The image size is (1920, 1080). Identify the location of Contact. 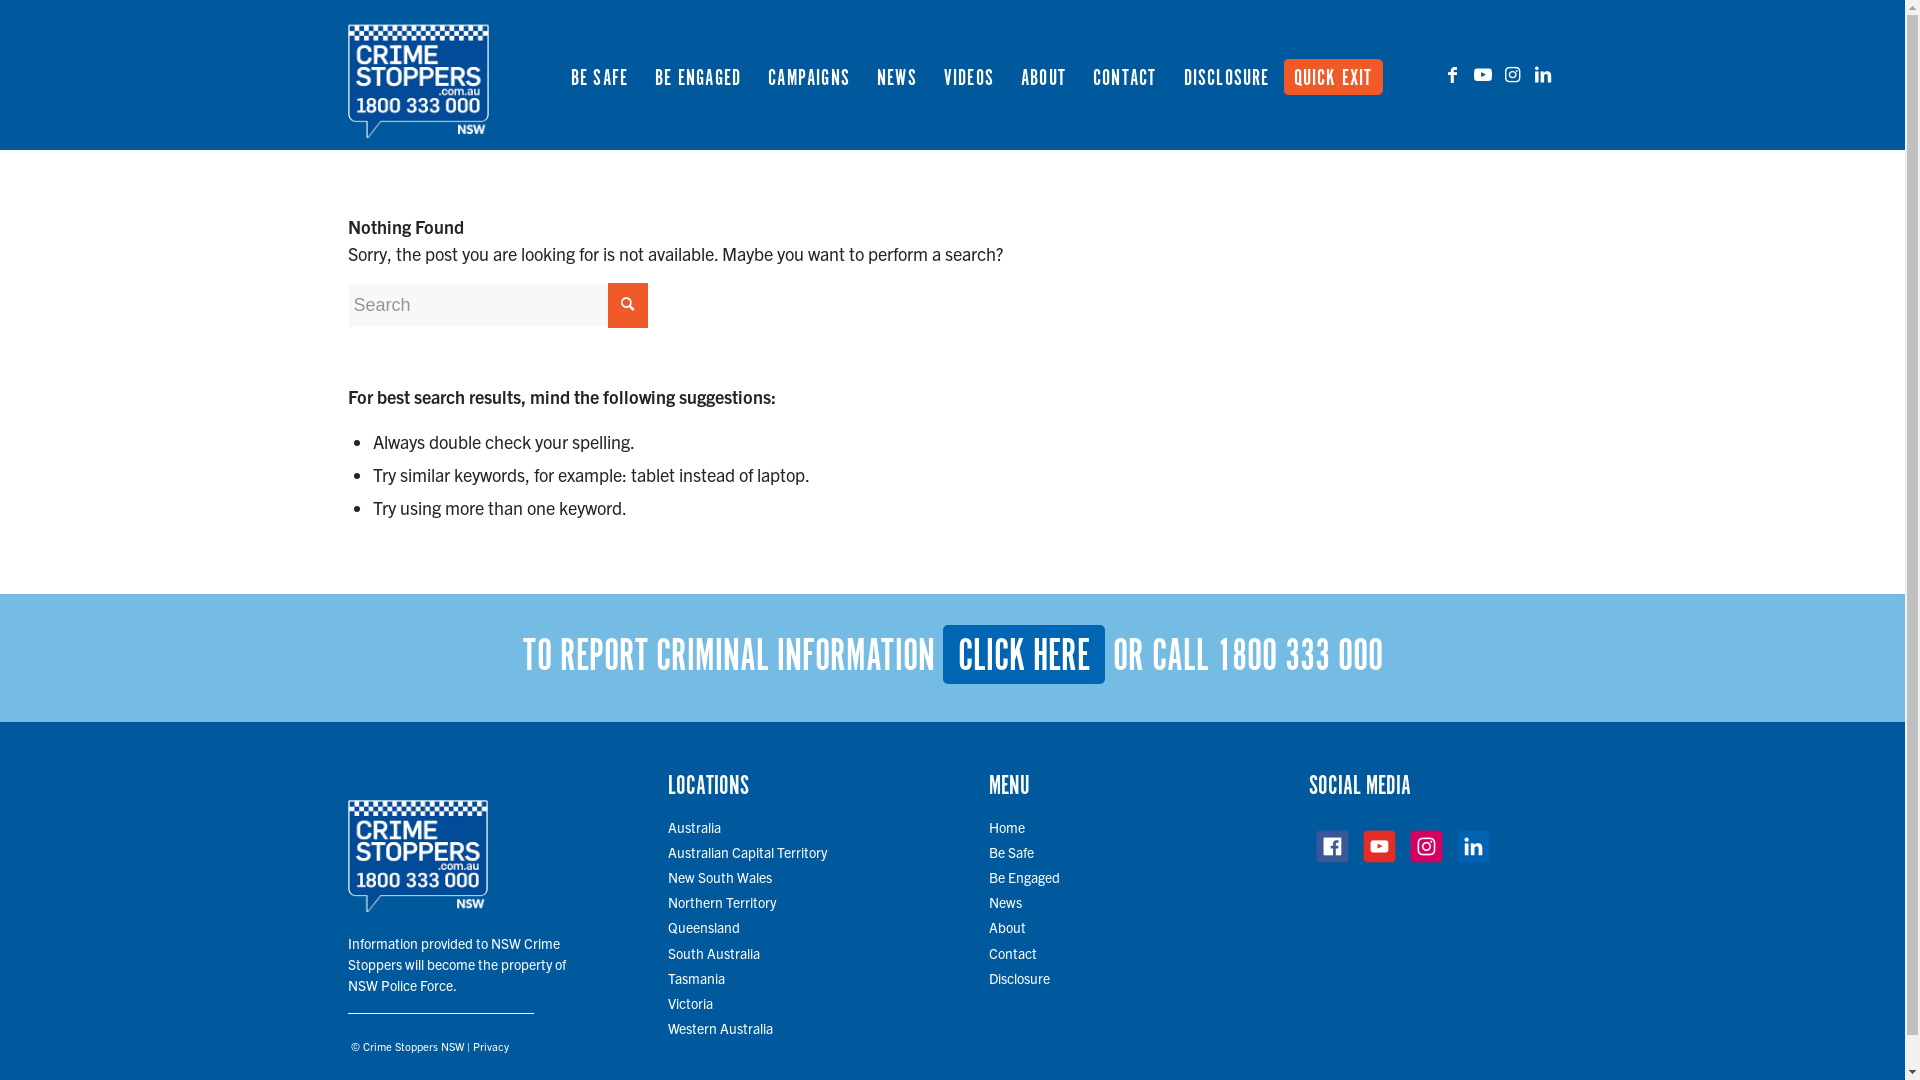
(1013, 953).